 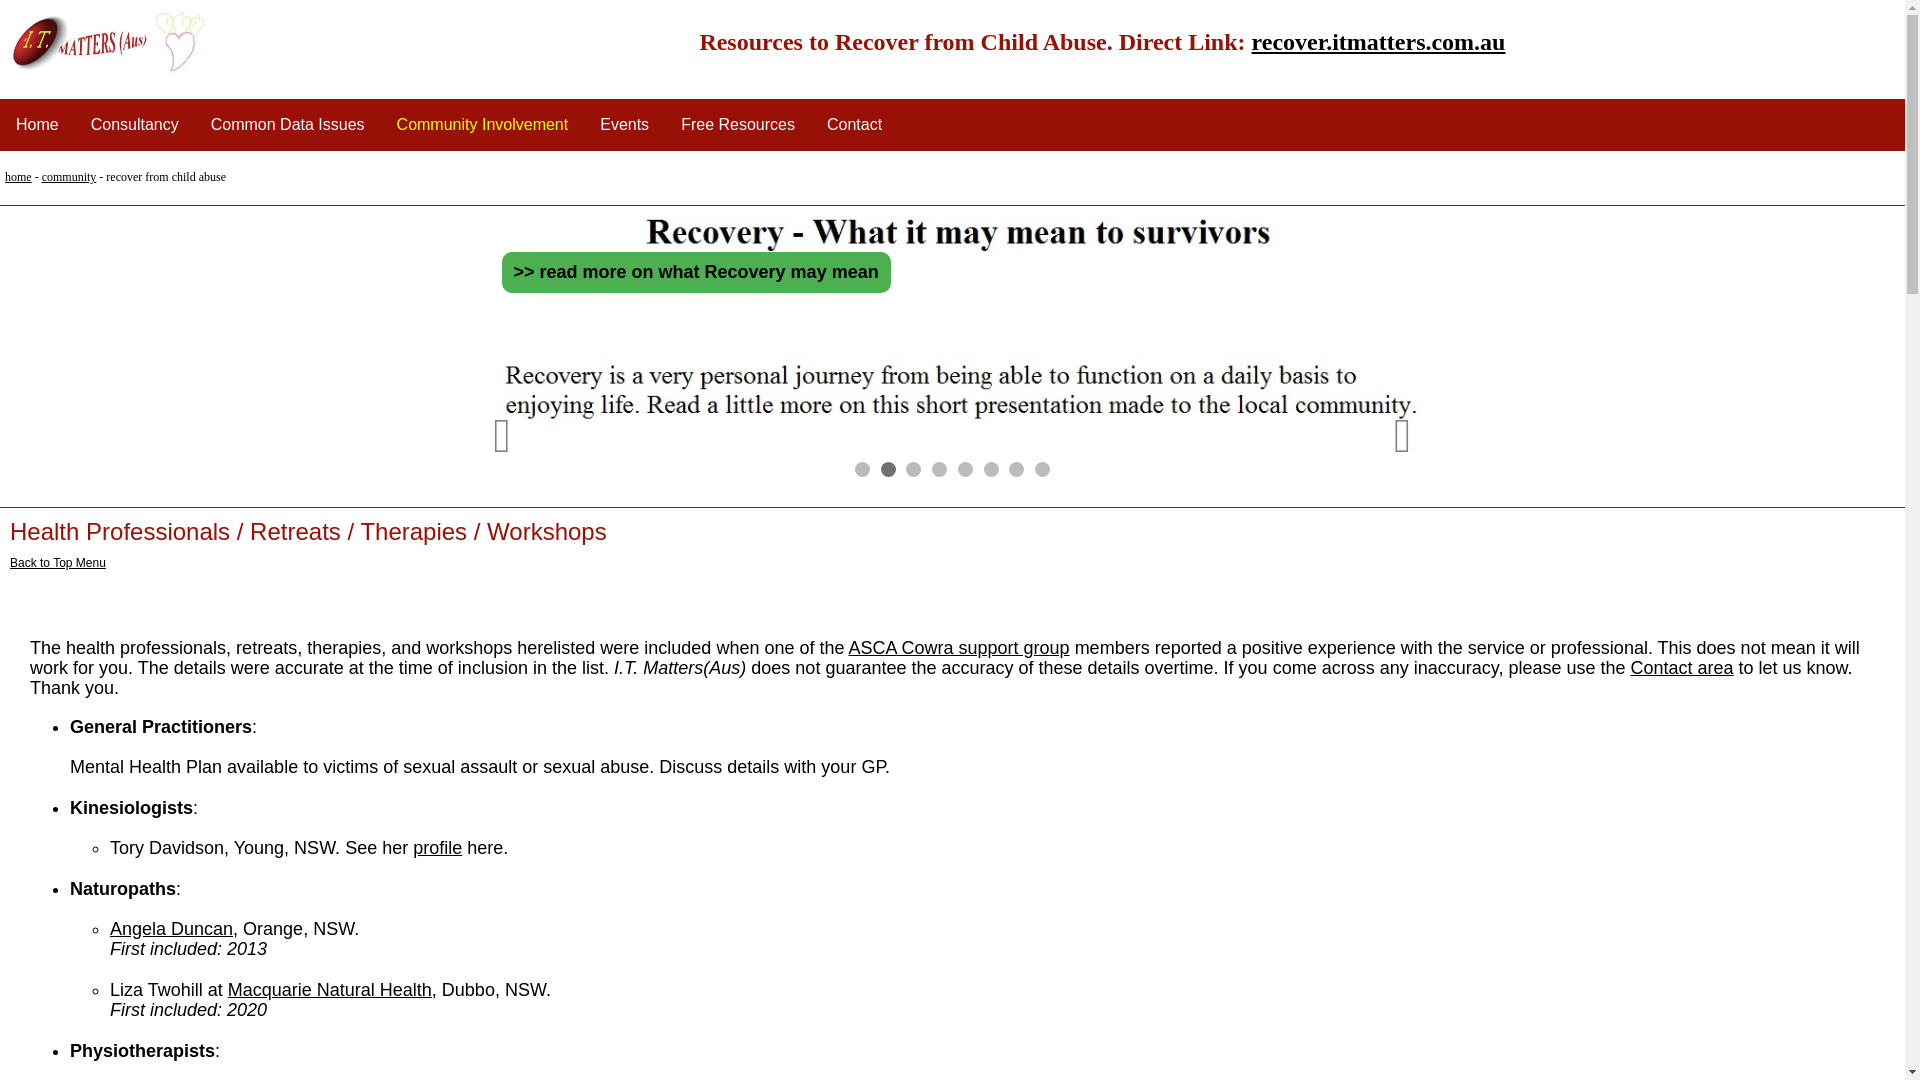 I want to click on home, so click(x=18, y=177).